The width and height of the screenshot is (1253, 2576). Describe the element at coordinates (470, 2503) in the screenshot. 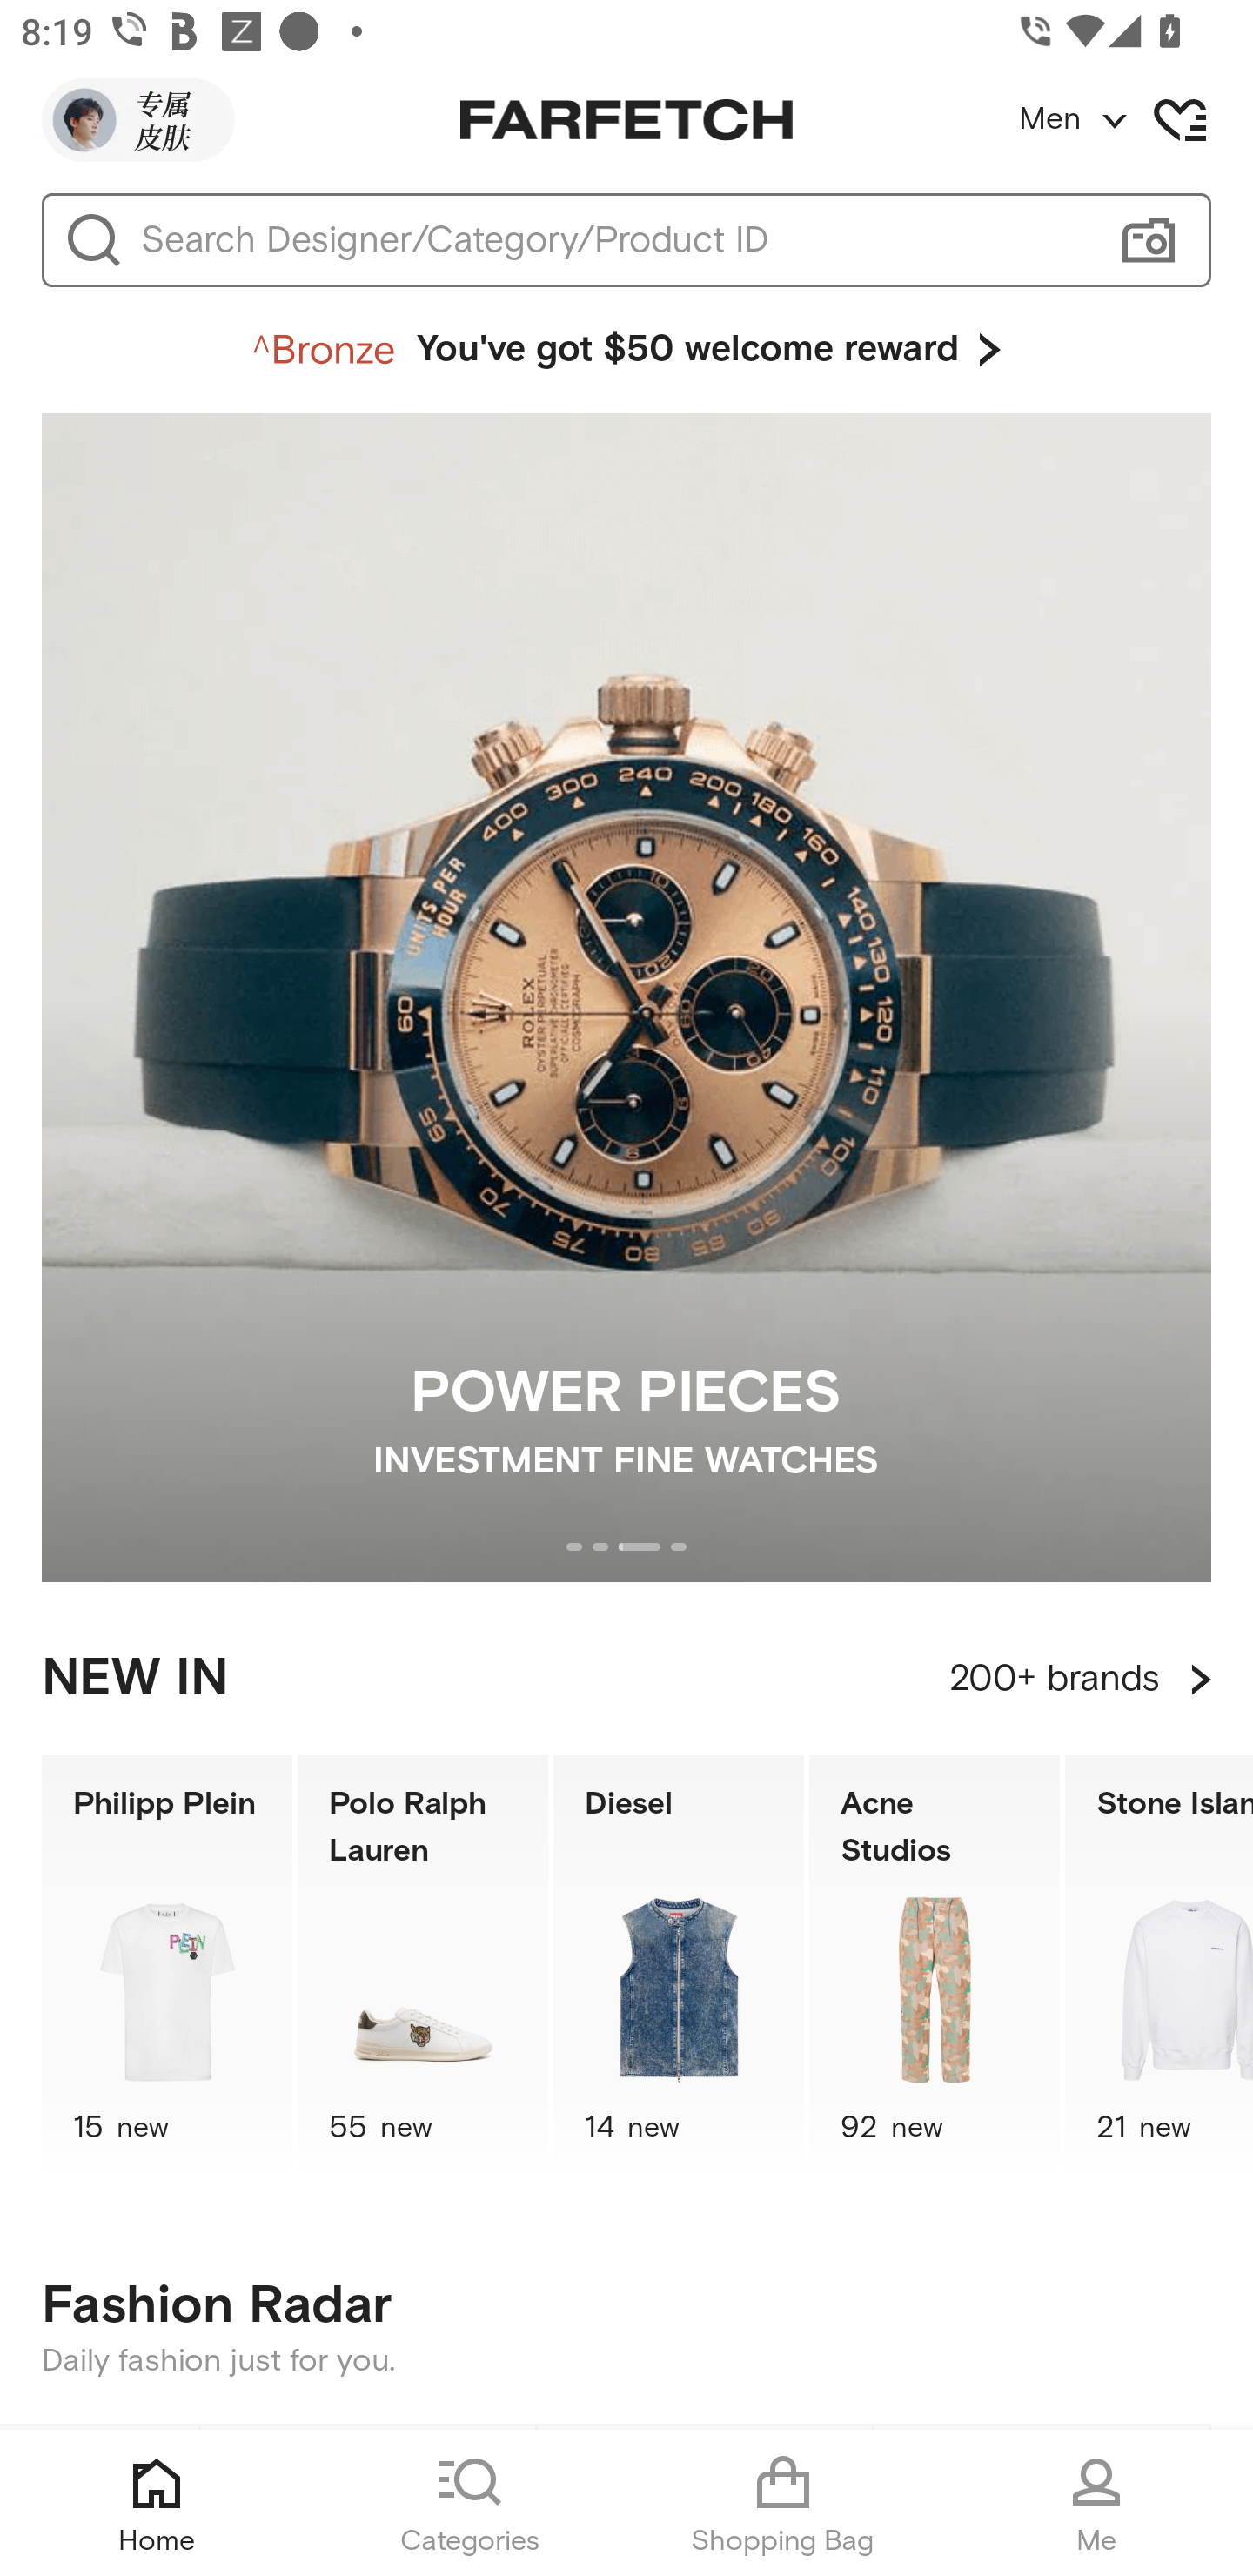

I see `Categories` at that location.